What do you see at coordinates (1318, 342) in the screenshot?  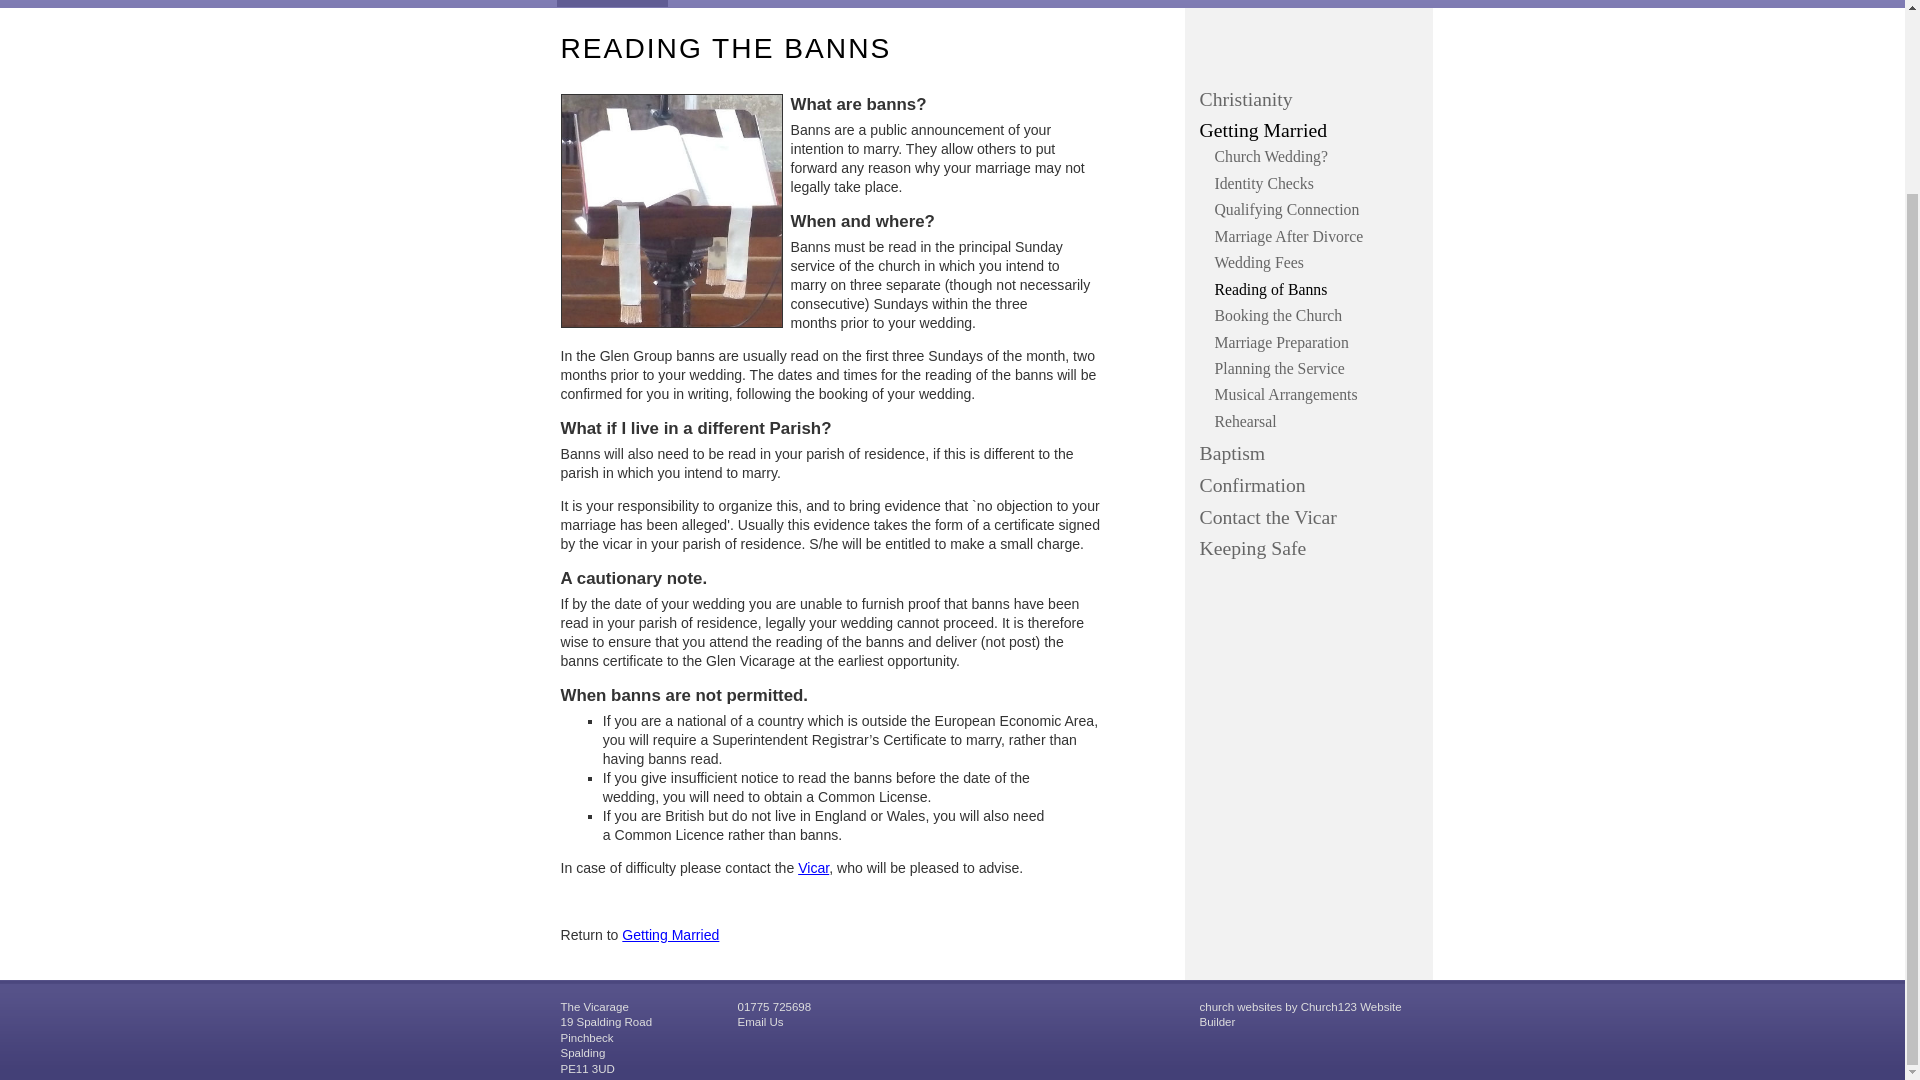 I see `Marriage Preparation` at bounding box center [1318, 342].